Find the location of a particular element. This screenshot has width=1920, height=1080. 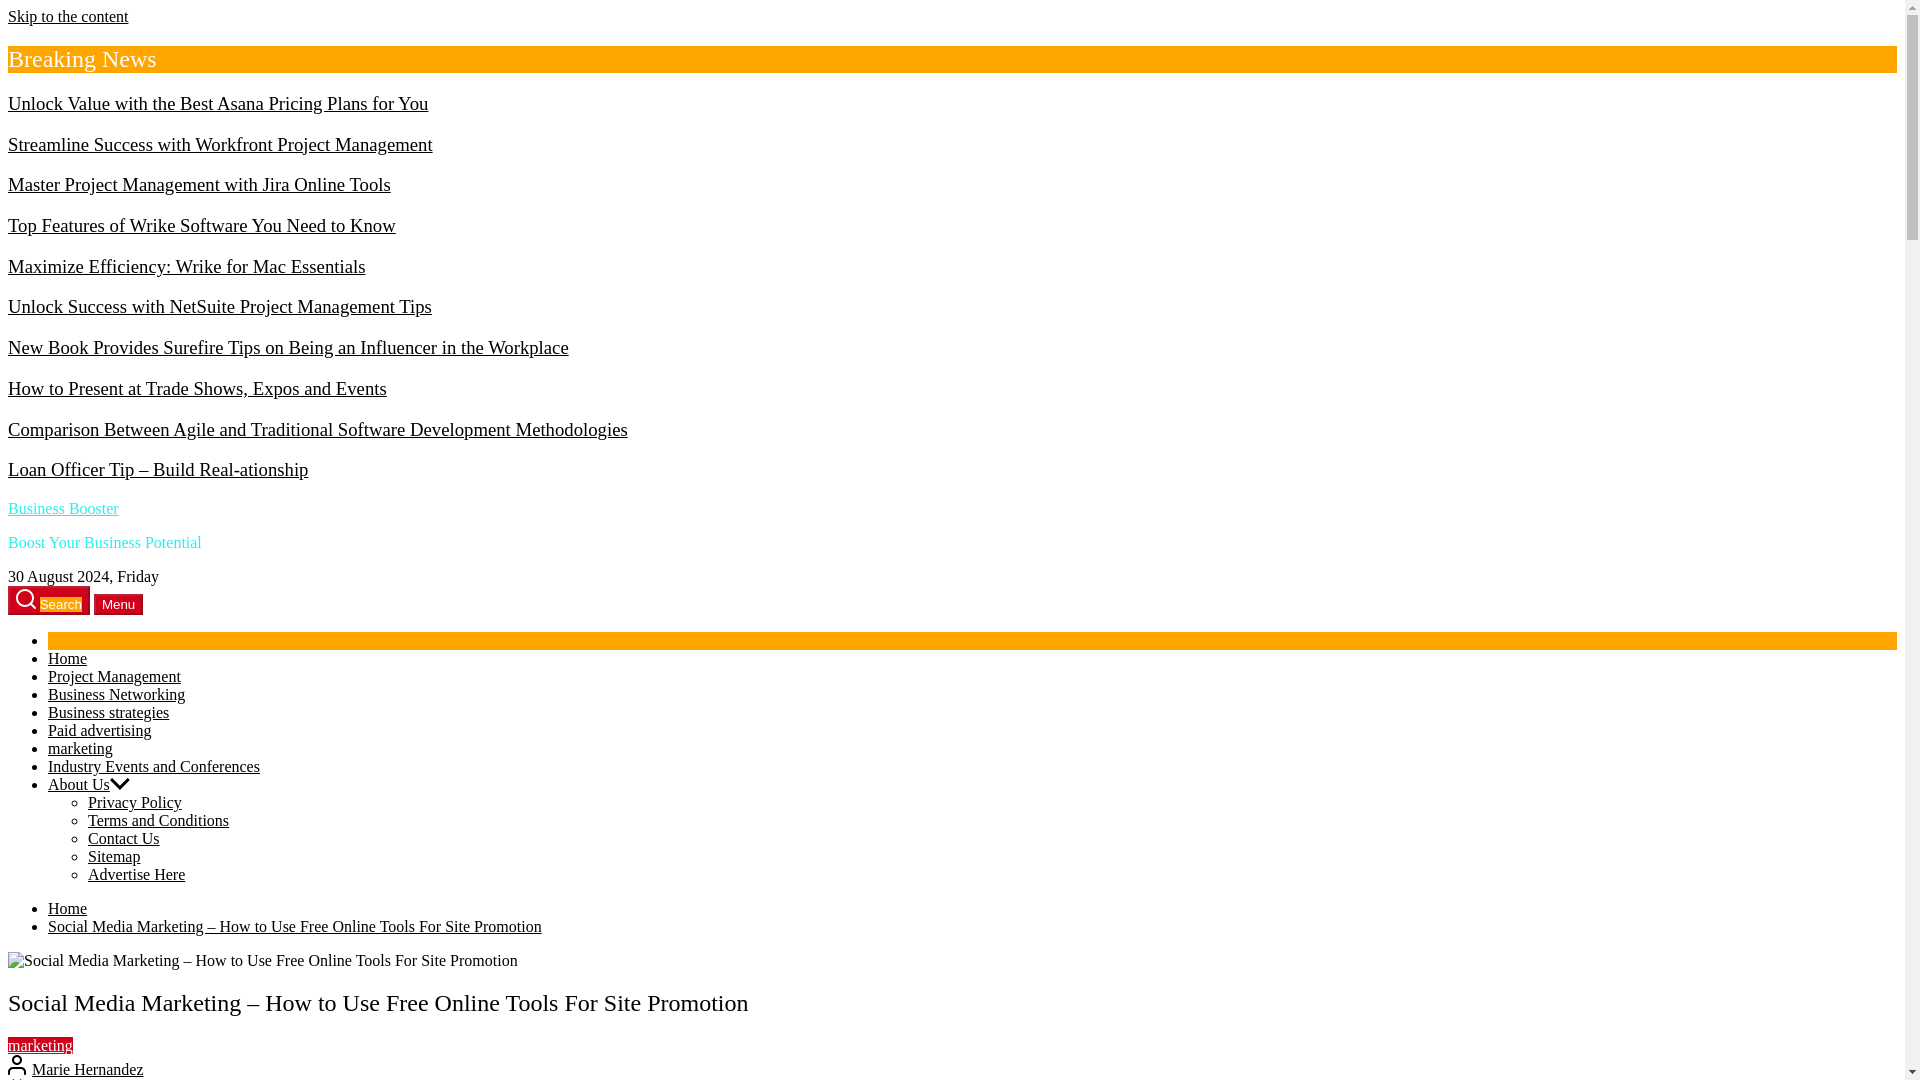

Terms and Conditions is located at coordinates (158, 820).